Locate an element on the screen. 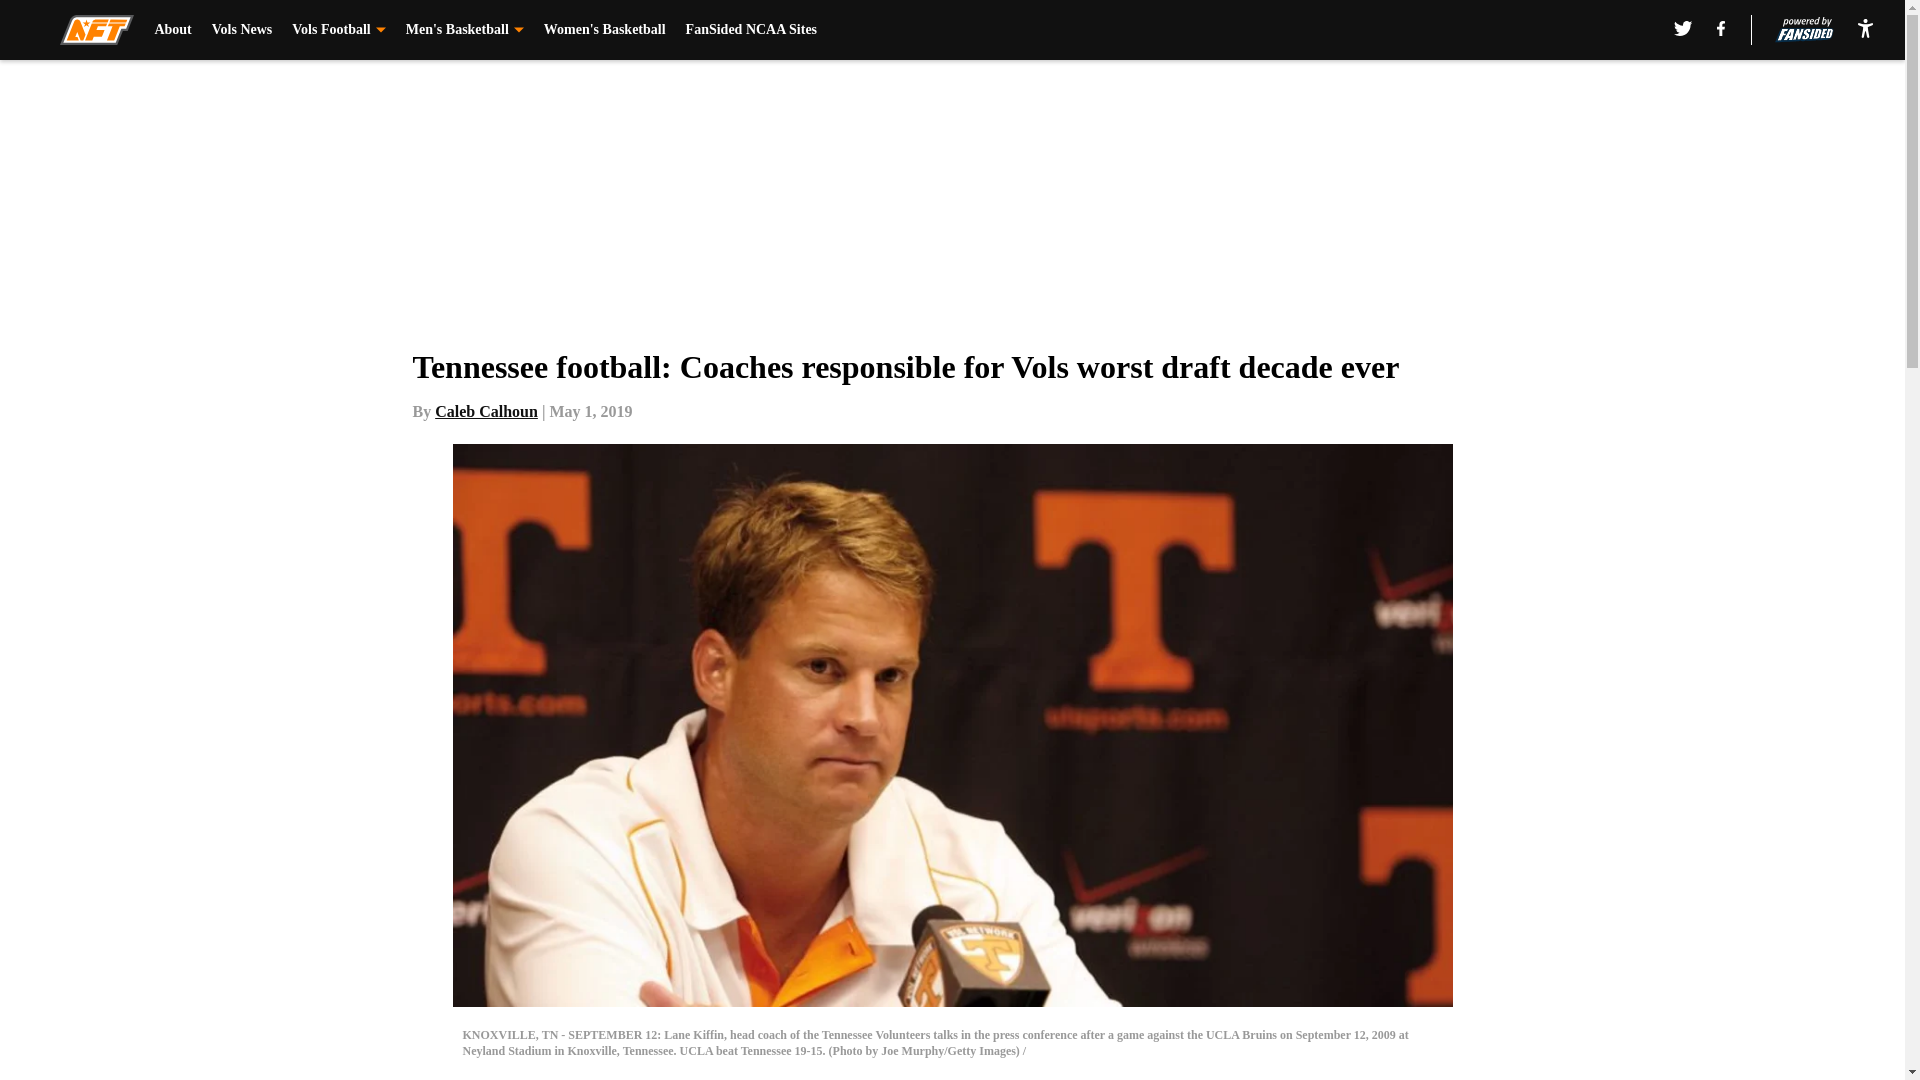  Caleb Calhoun is located at coordinates (486, 411).